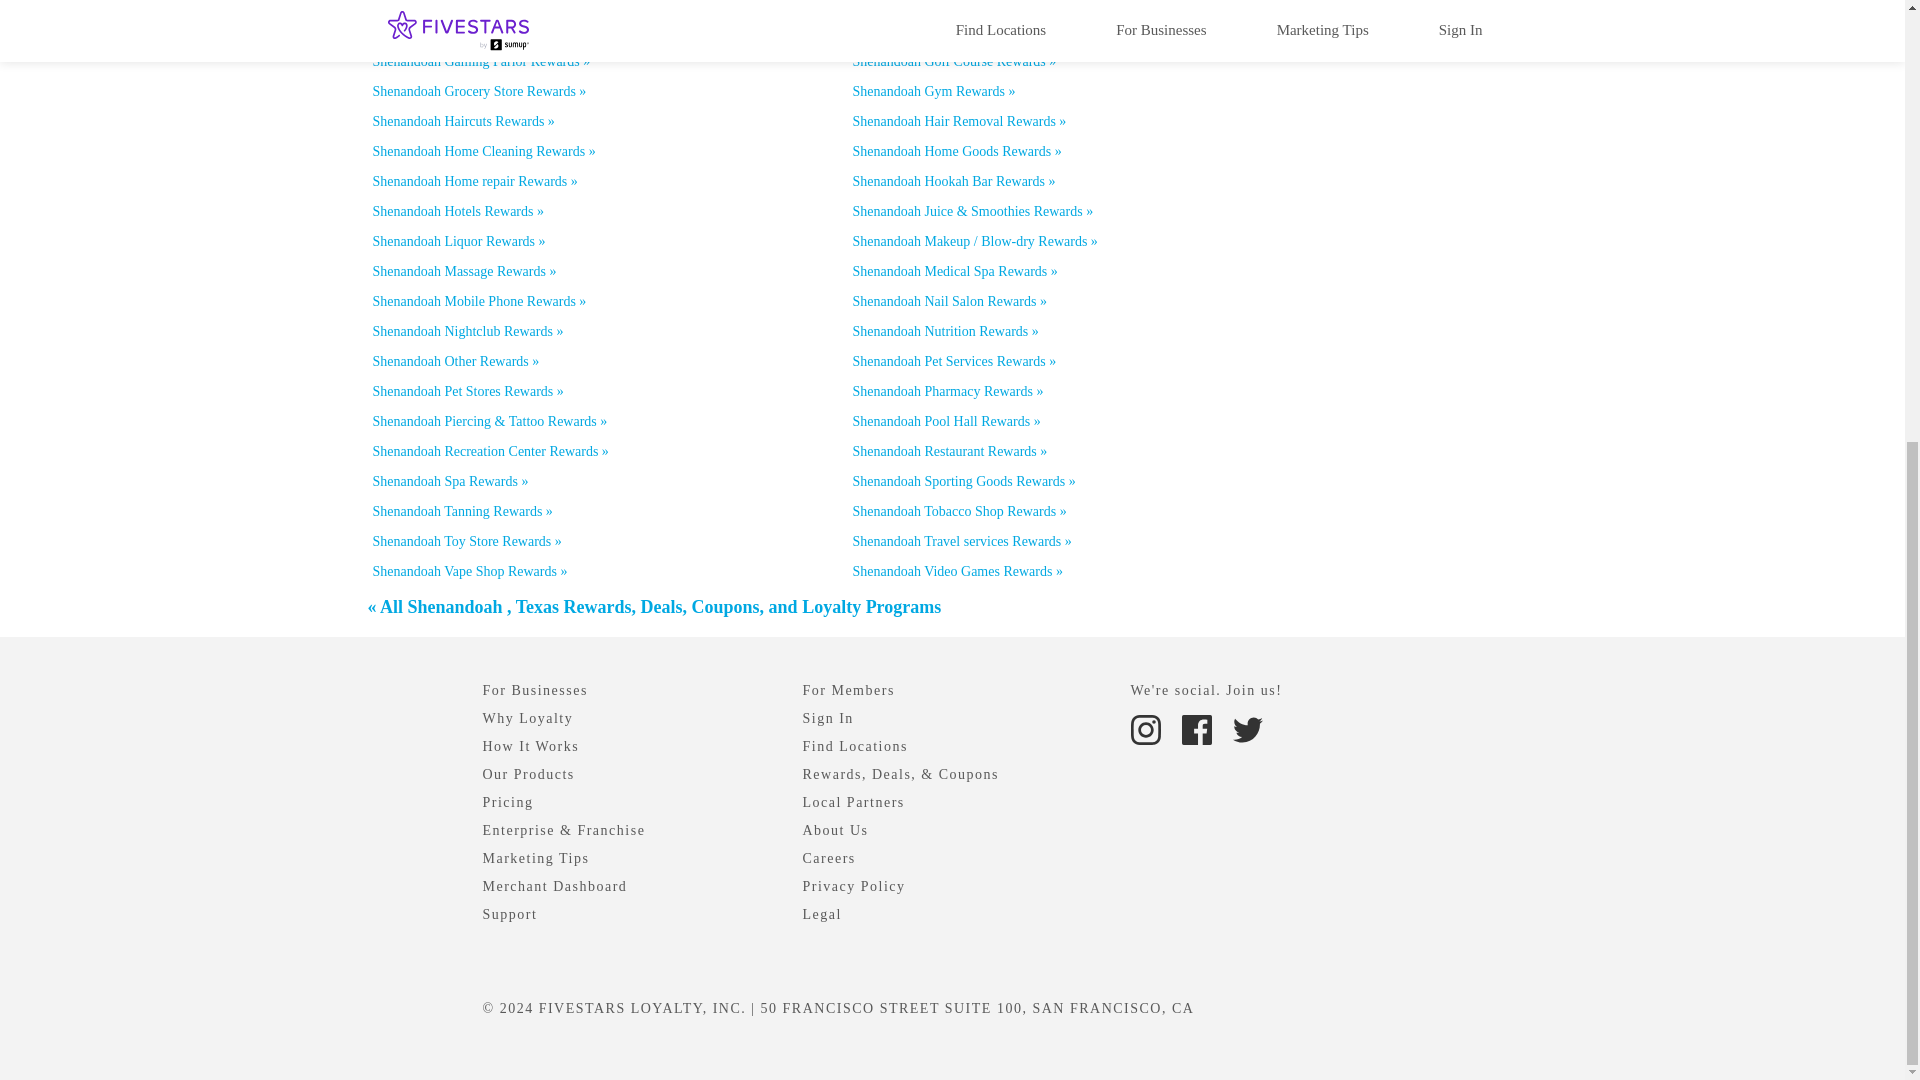  I want to click on Fivestars Instagram, so click(1147, 728).